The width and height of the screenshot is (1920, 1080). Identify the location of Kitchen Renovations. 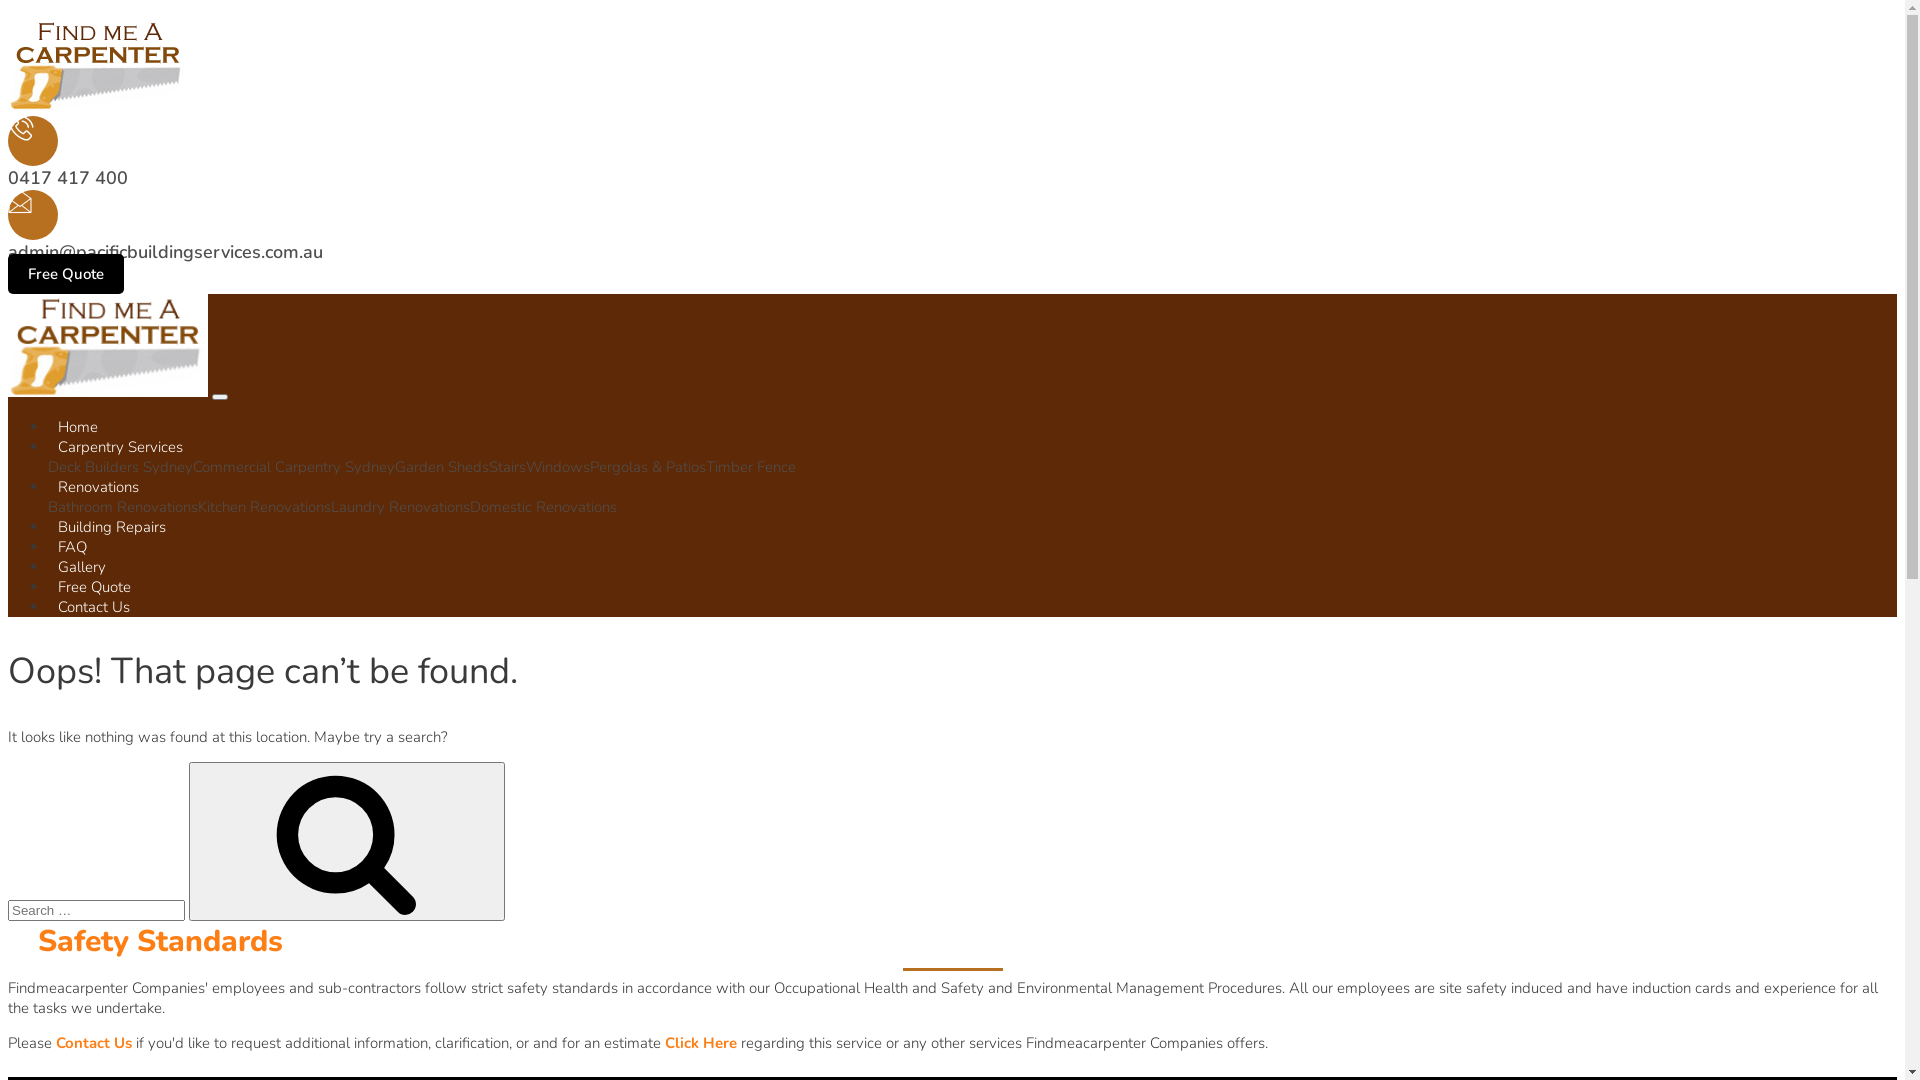
(264, 507).